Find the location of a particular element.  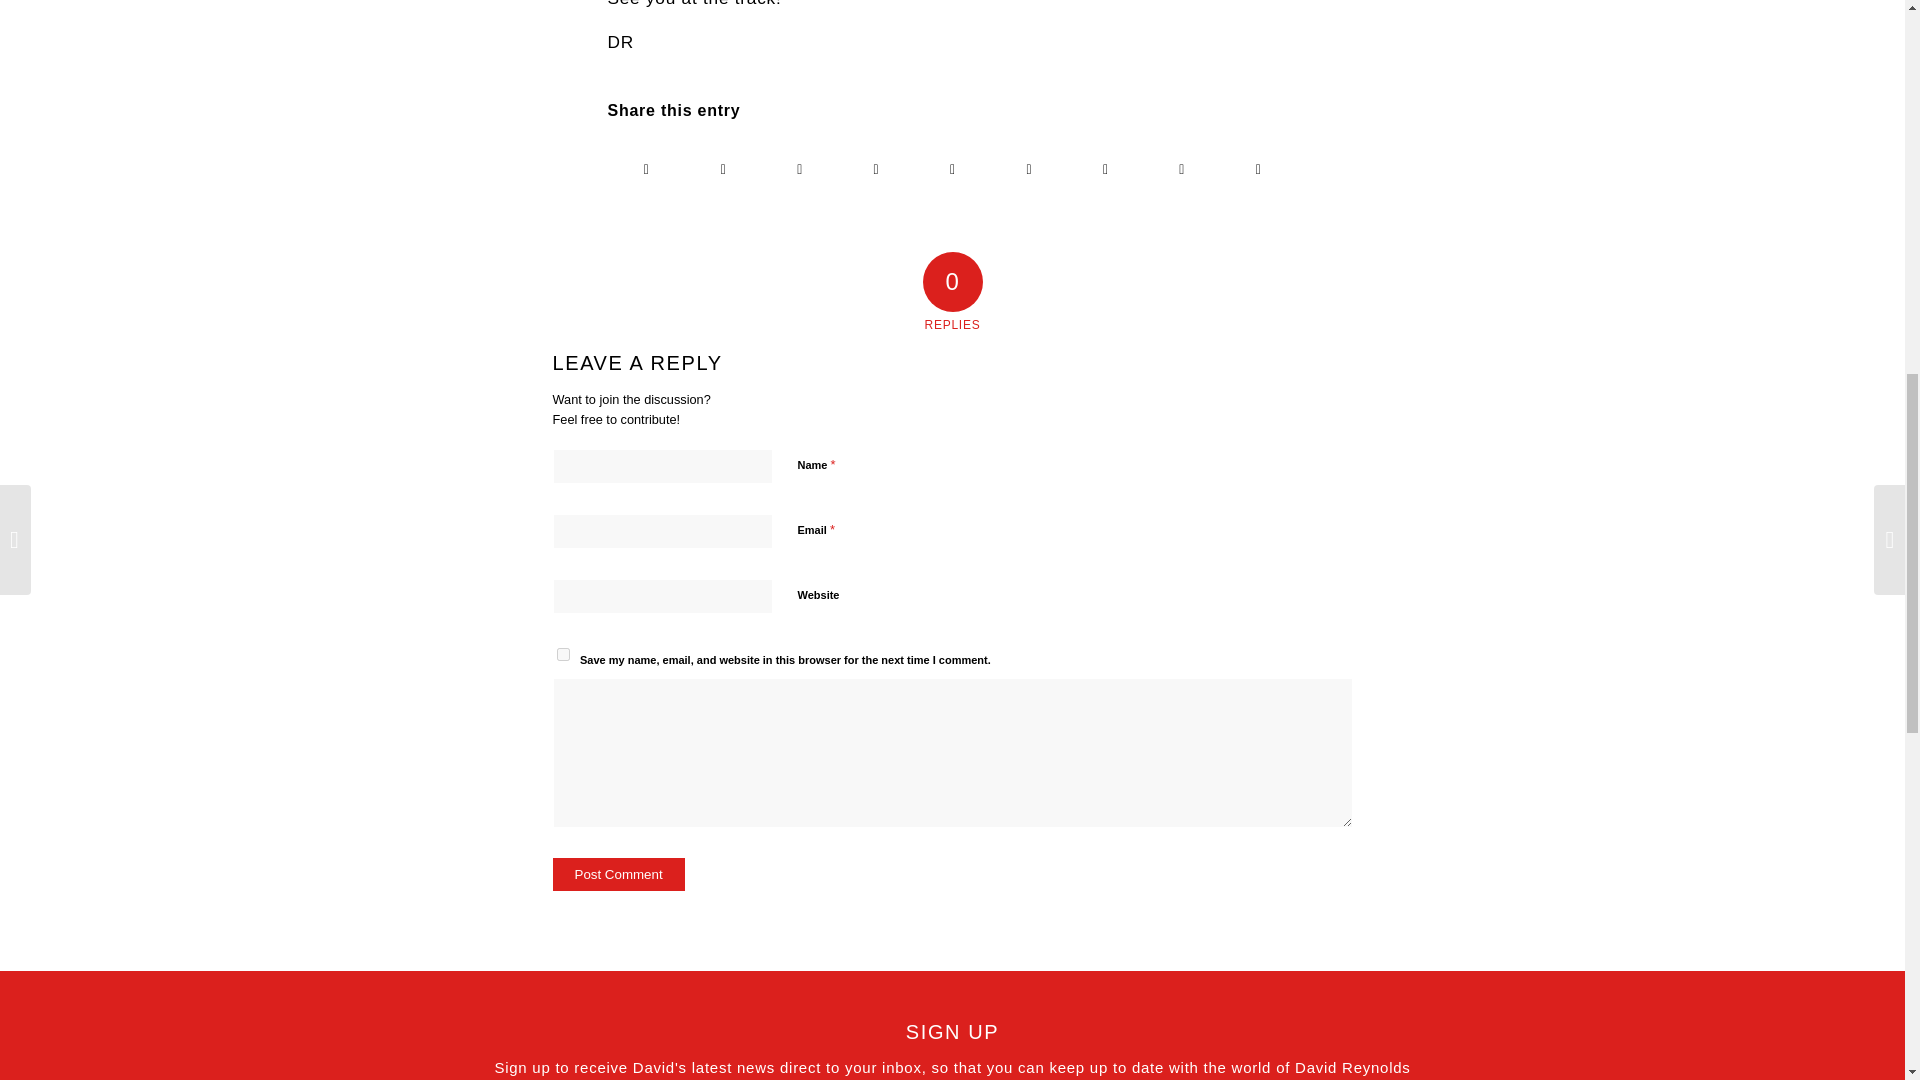

Post Comment is located at coordinates (618, 874).